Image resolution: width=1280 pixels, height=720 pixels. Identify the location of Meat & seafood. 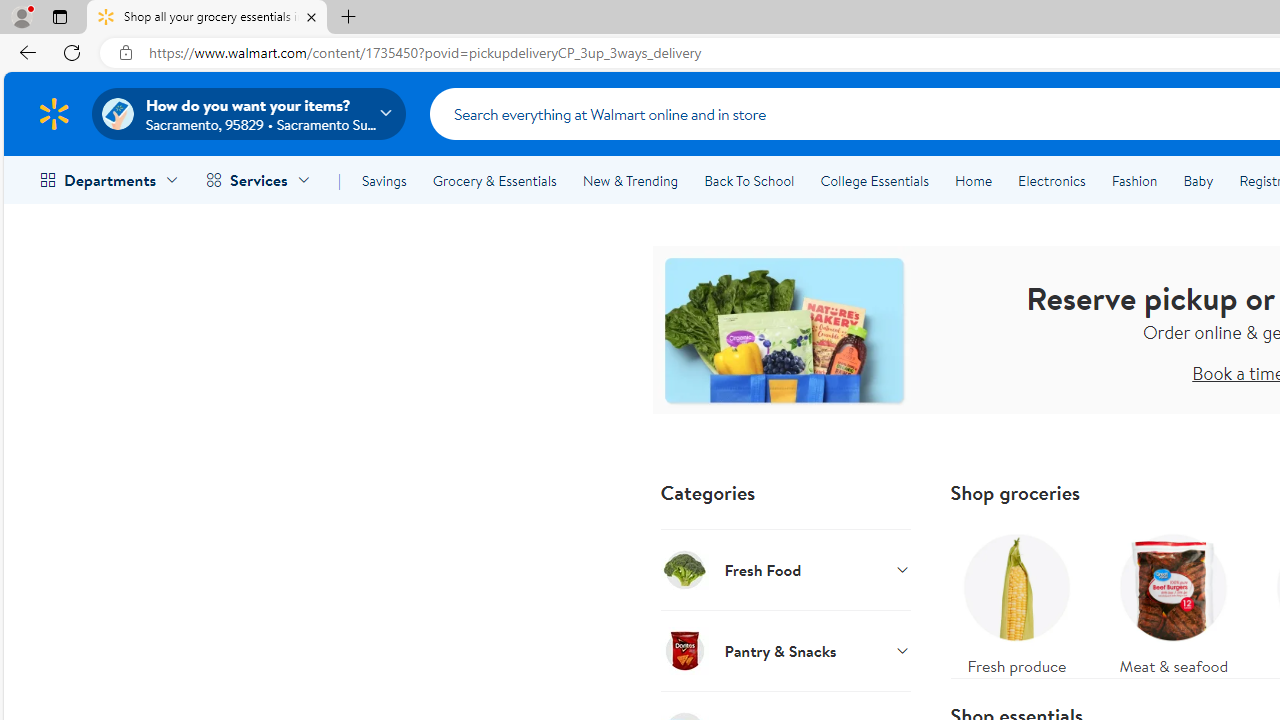
(1174, 600).